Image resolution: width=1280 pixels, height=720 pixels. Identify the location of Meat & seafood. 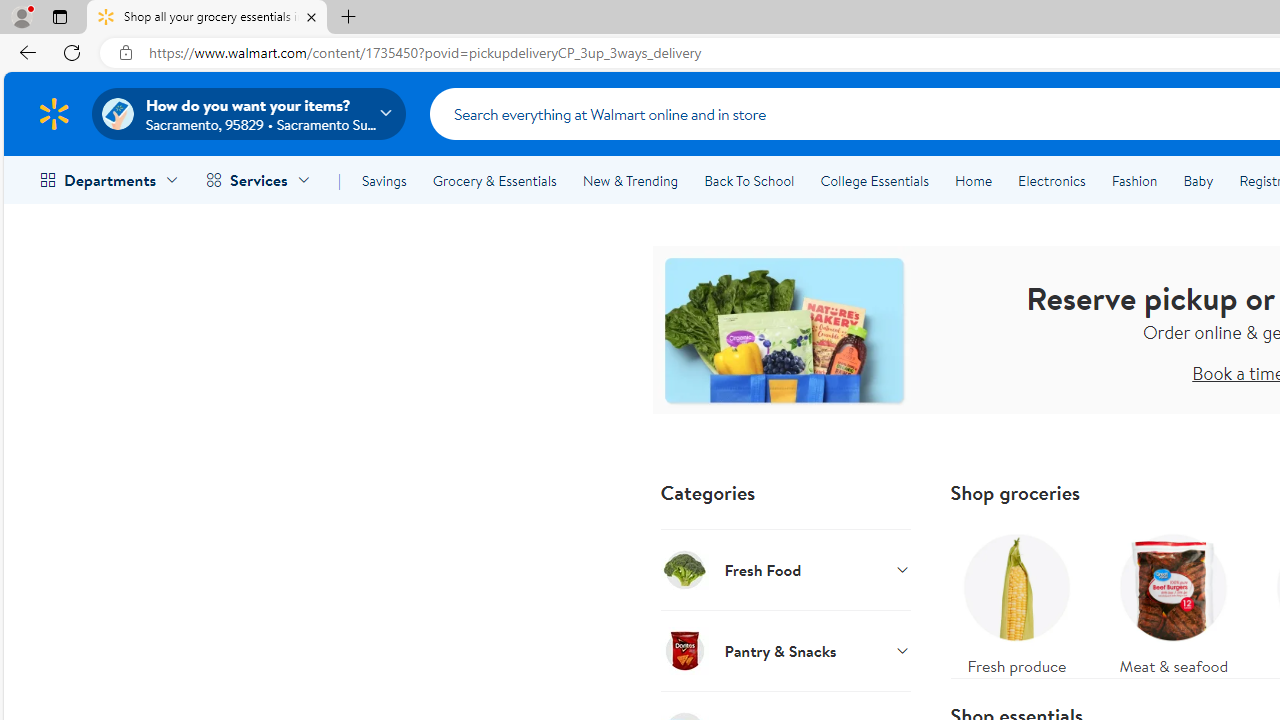
(1174, 600).